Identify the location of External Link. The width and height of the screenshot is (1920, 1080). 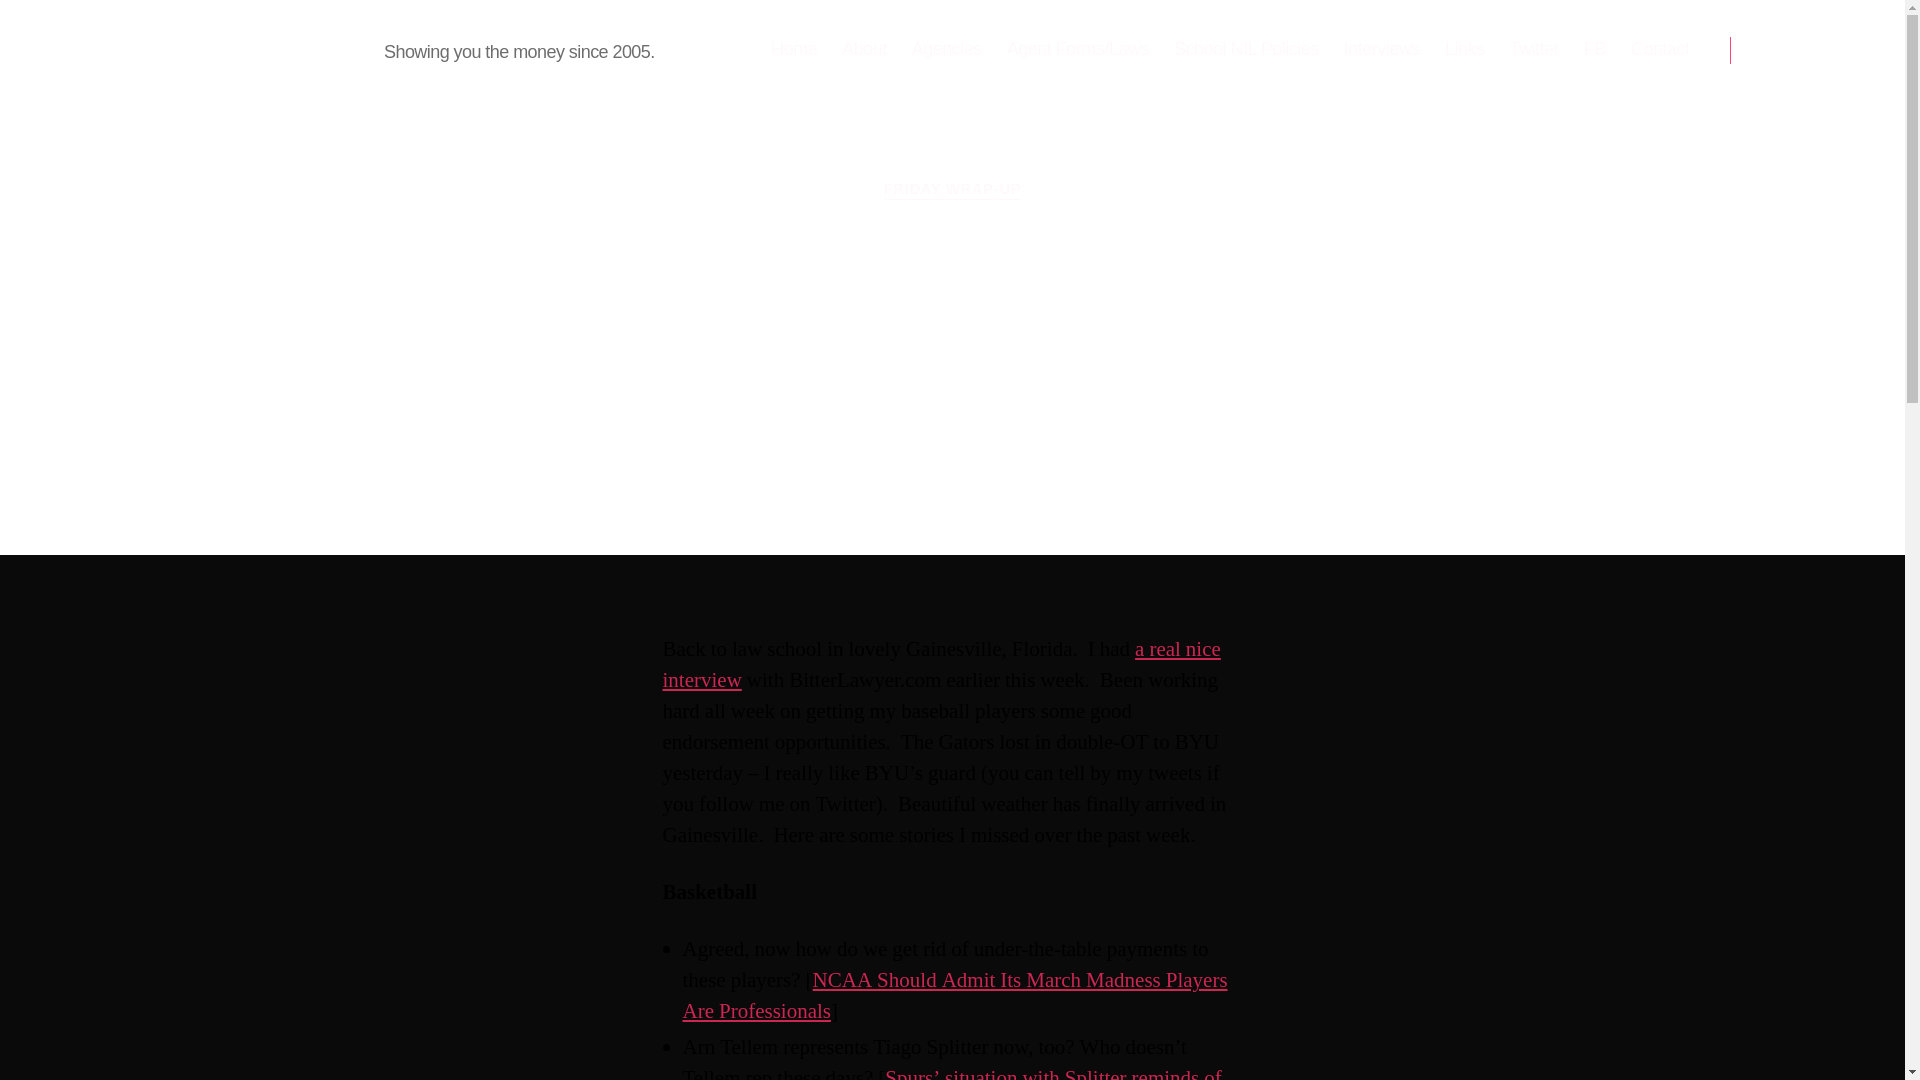
(954, 995).